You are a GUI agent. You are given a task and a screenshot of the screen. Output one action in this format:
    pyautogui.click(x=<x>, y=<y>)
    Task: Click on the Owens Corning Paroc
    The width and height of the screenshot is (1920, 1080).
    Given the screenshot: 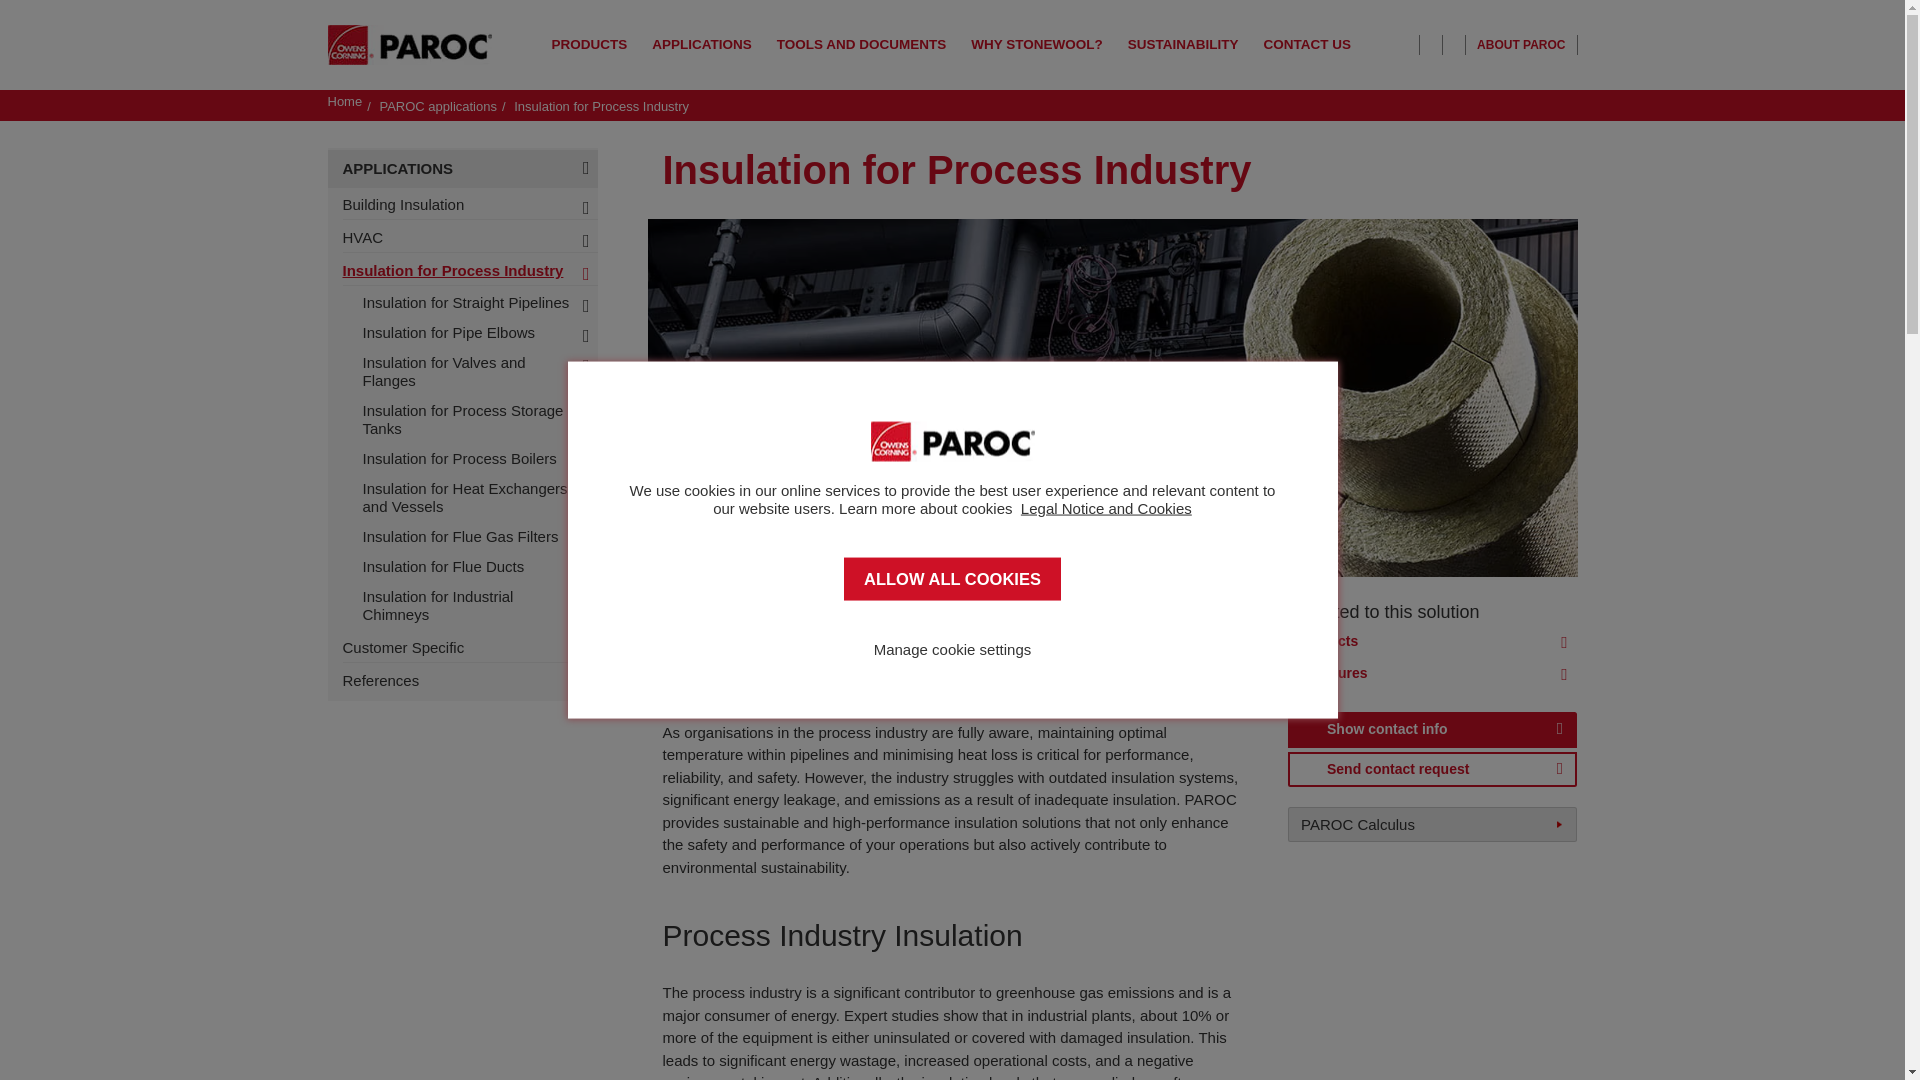 What is the action you would take?
    pyautogui.click(x=410, y=44)
    